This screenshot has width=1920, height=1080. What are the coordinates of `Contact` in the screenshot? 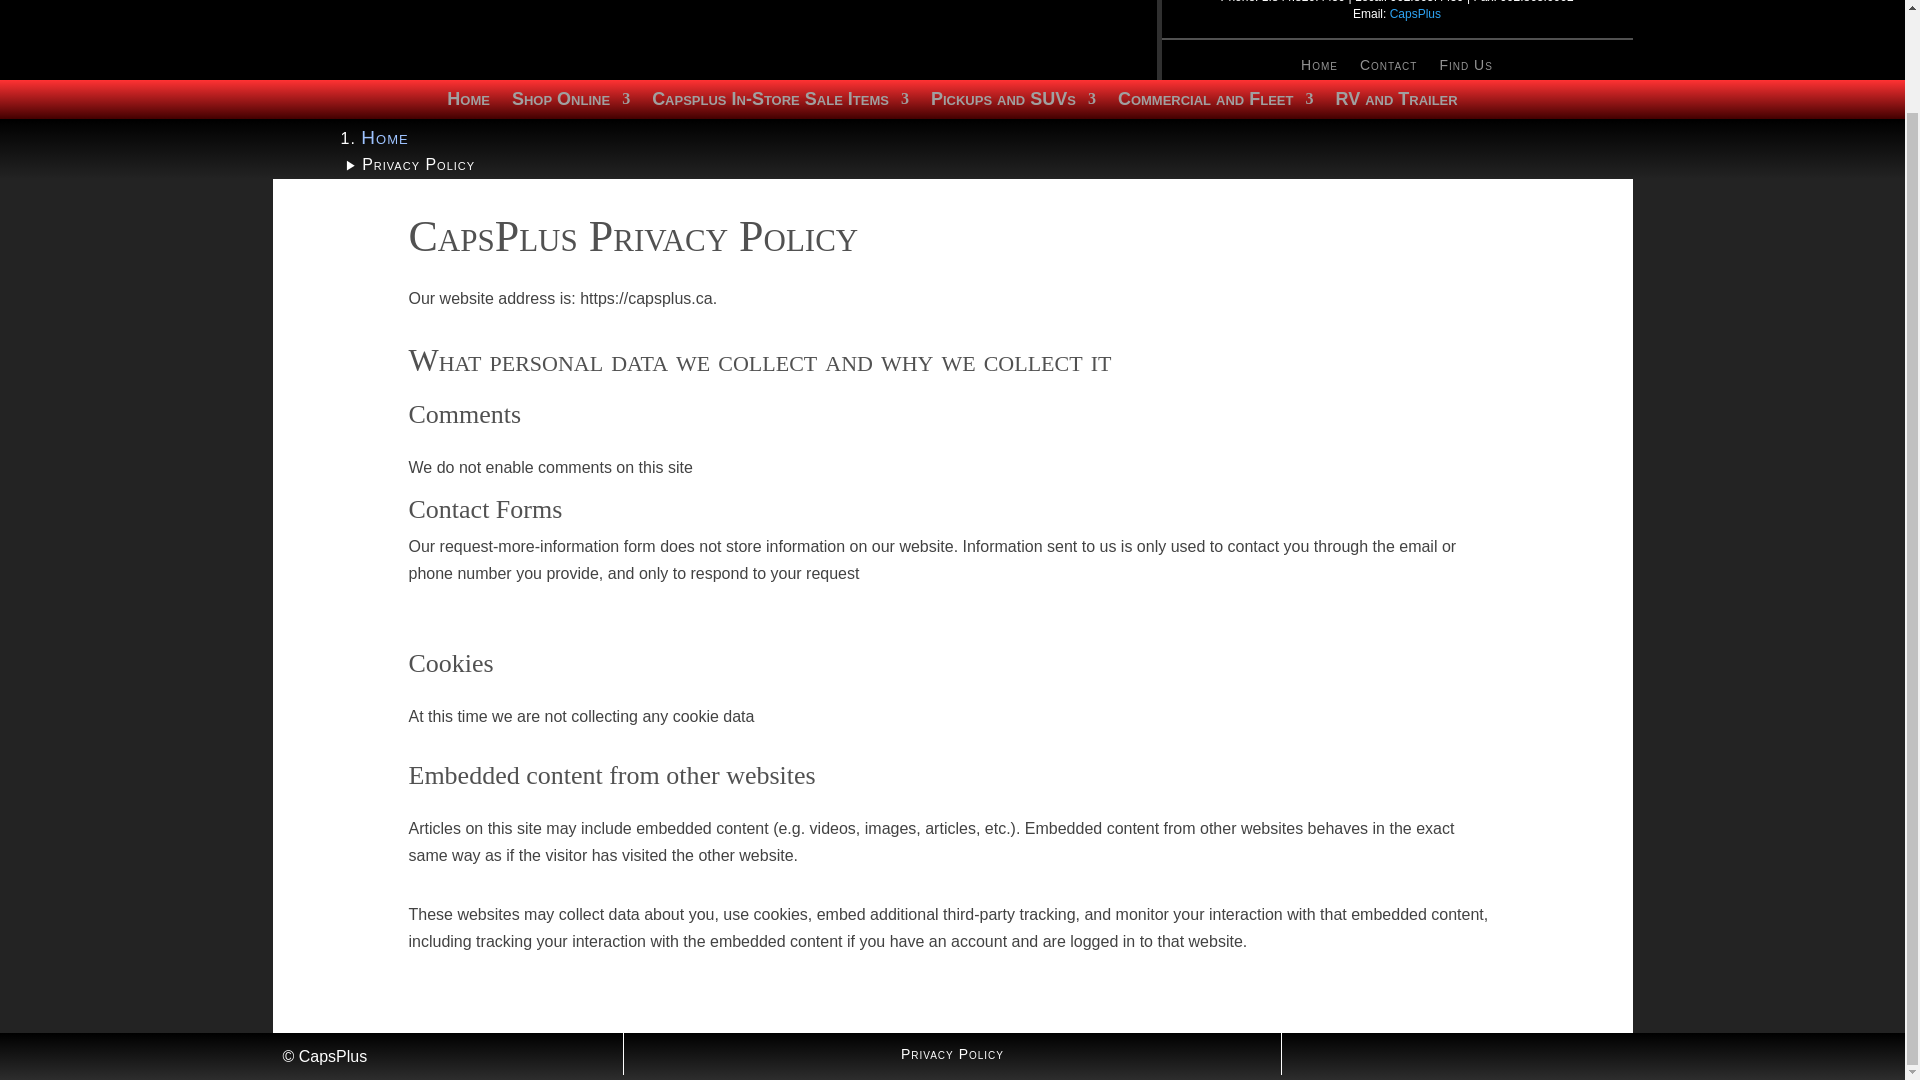 It's located at (1388, 68).